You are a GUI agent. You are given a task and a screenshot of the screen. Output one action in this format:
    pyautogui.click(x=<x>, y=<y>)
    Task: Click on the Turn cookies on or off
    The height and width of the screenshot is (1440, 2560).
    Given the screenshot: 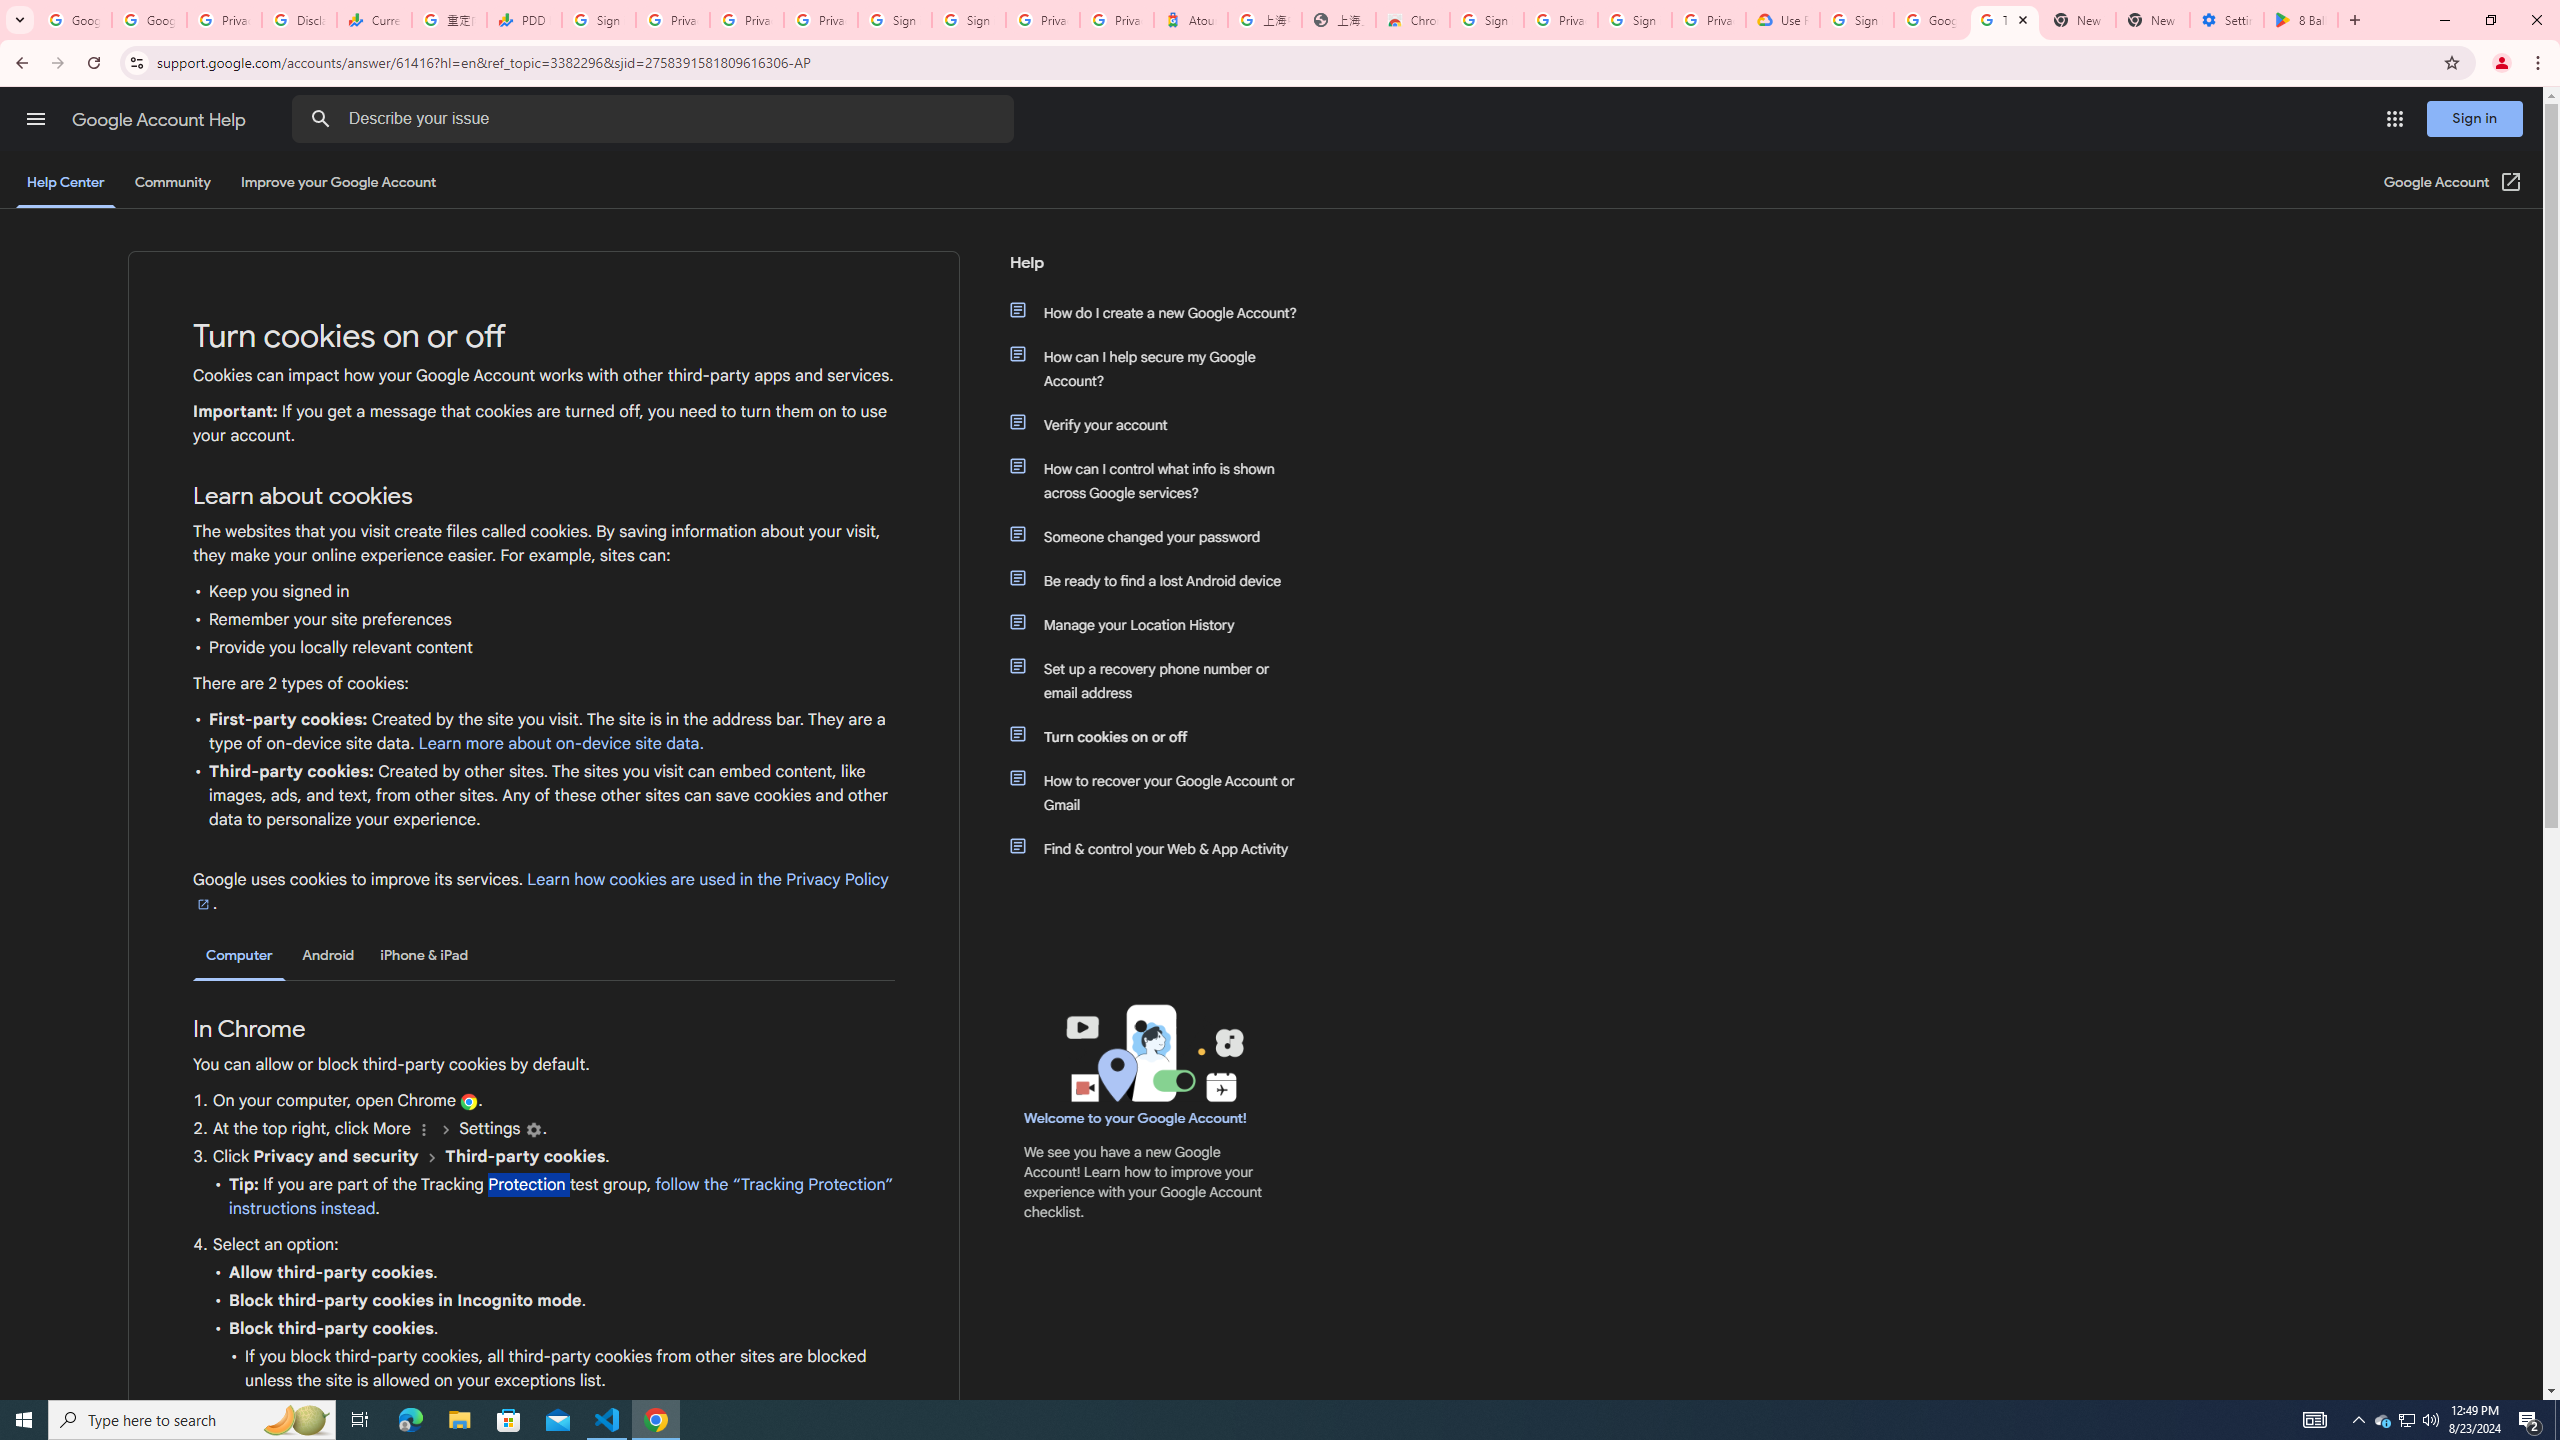 What is the action you would take?
    pyautogui.click(x=1163, y=736)
    